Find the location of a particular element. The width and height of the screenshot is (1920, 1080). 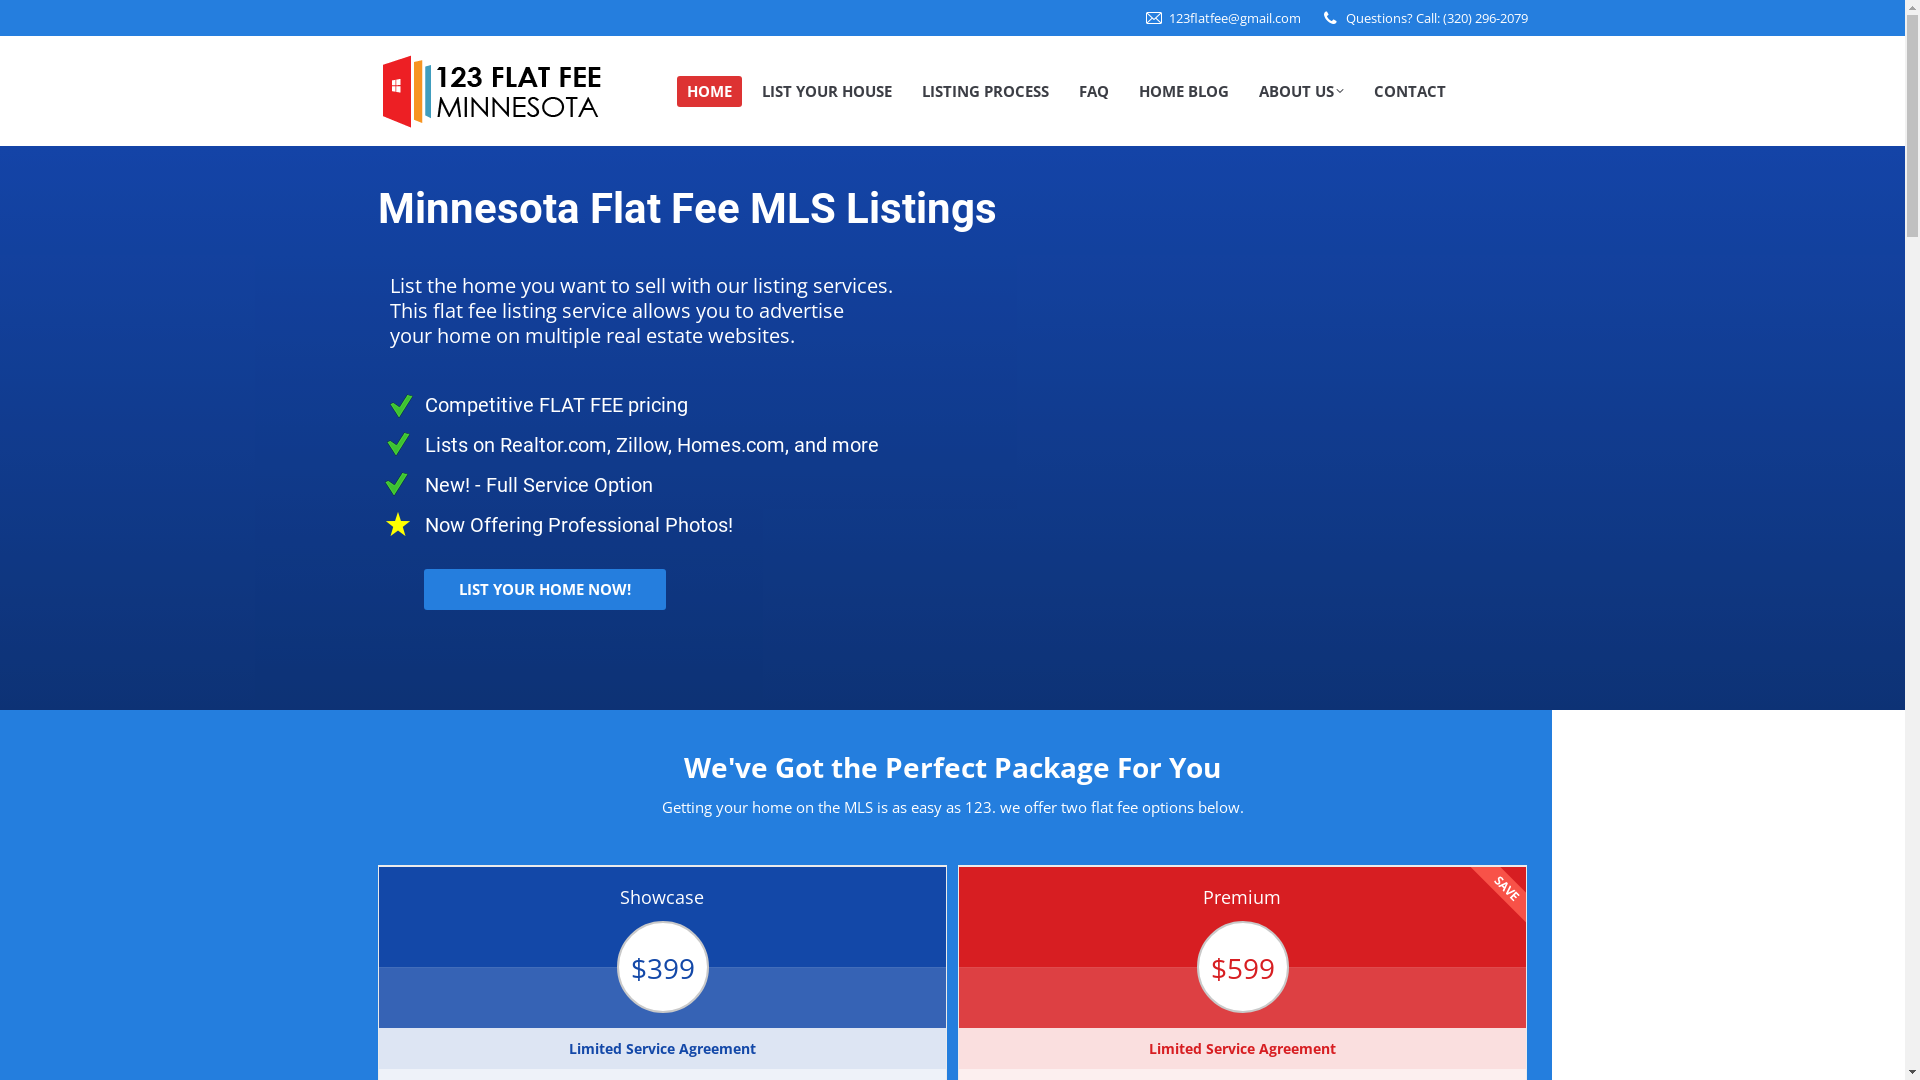

LIST YOUR HOME NOW! is located at coordinates (545, 590).